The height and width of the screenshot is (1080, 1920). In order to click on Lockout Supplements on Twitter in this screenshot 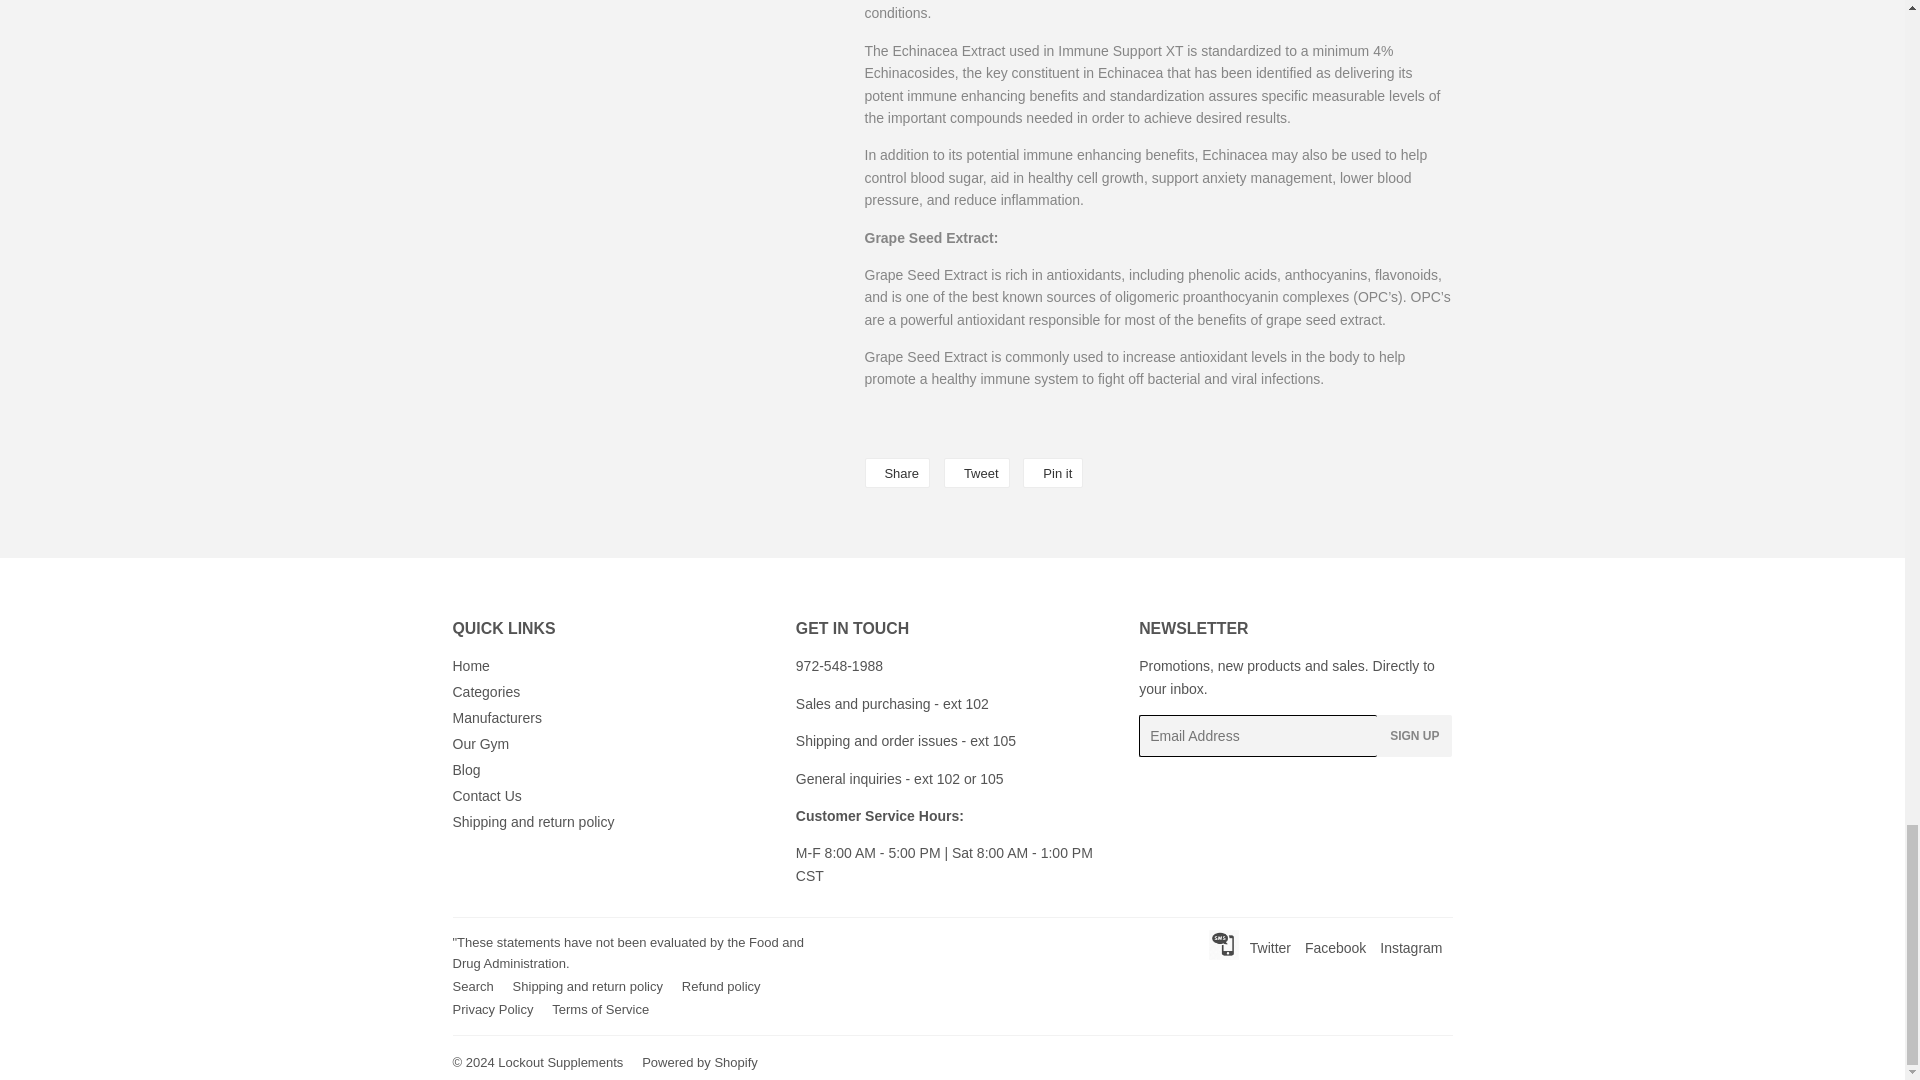, I will do `click(1270, 947)`.